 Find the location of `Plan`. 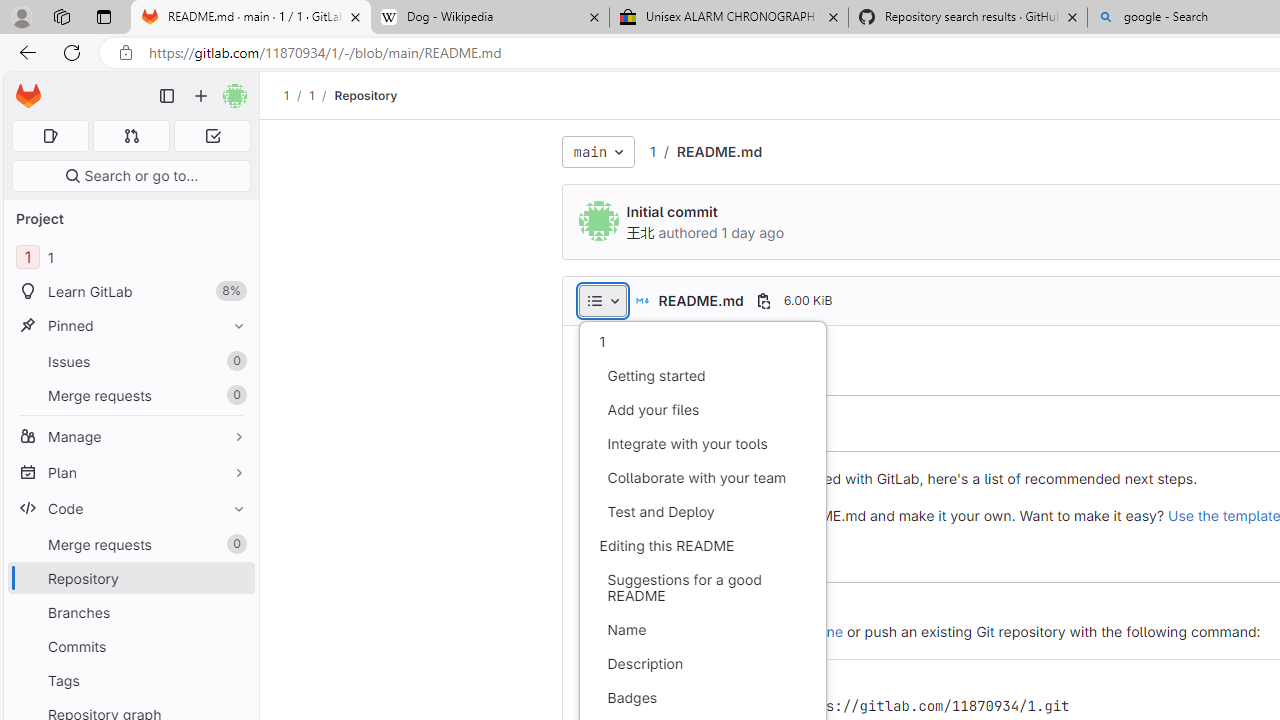

Plan is located at coordinates (130, 472).